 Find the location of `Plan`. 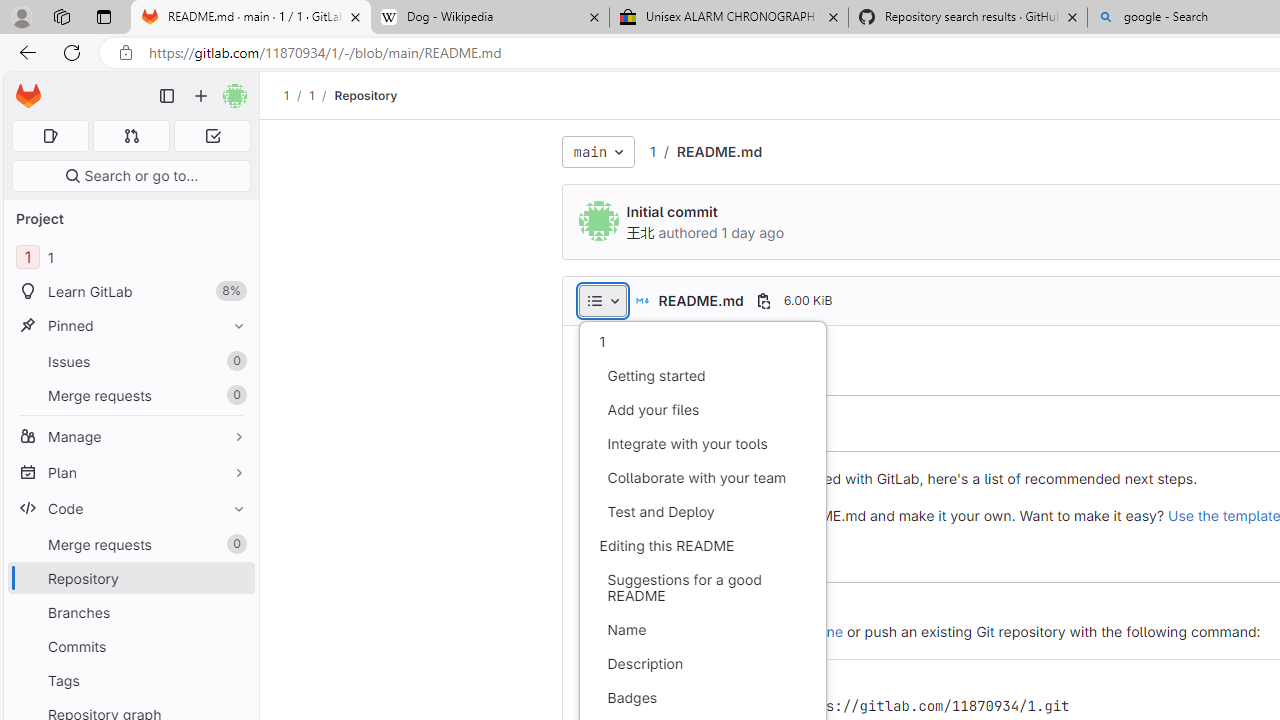

Plan is located at coordinates (130, 472).